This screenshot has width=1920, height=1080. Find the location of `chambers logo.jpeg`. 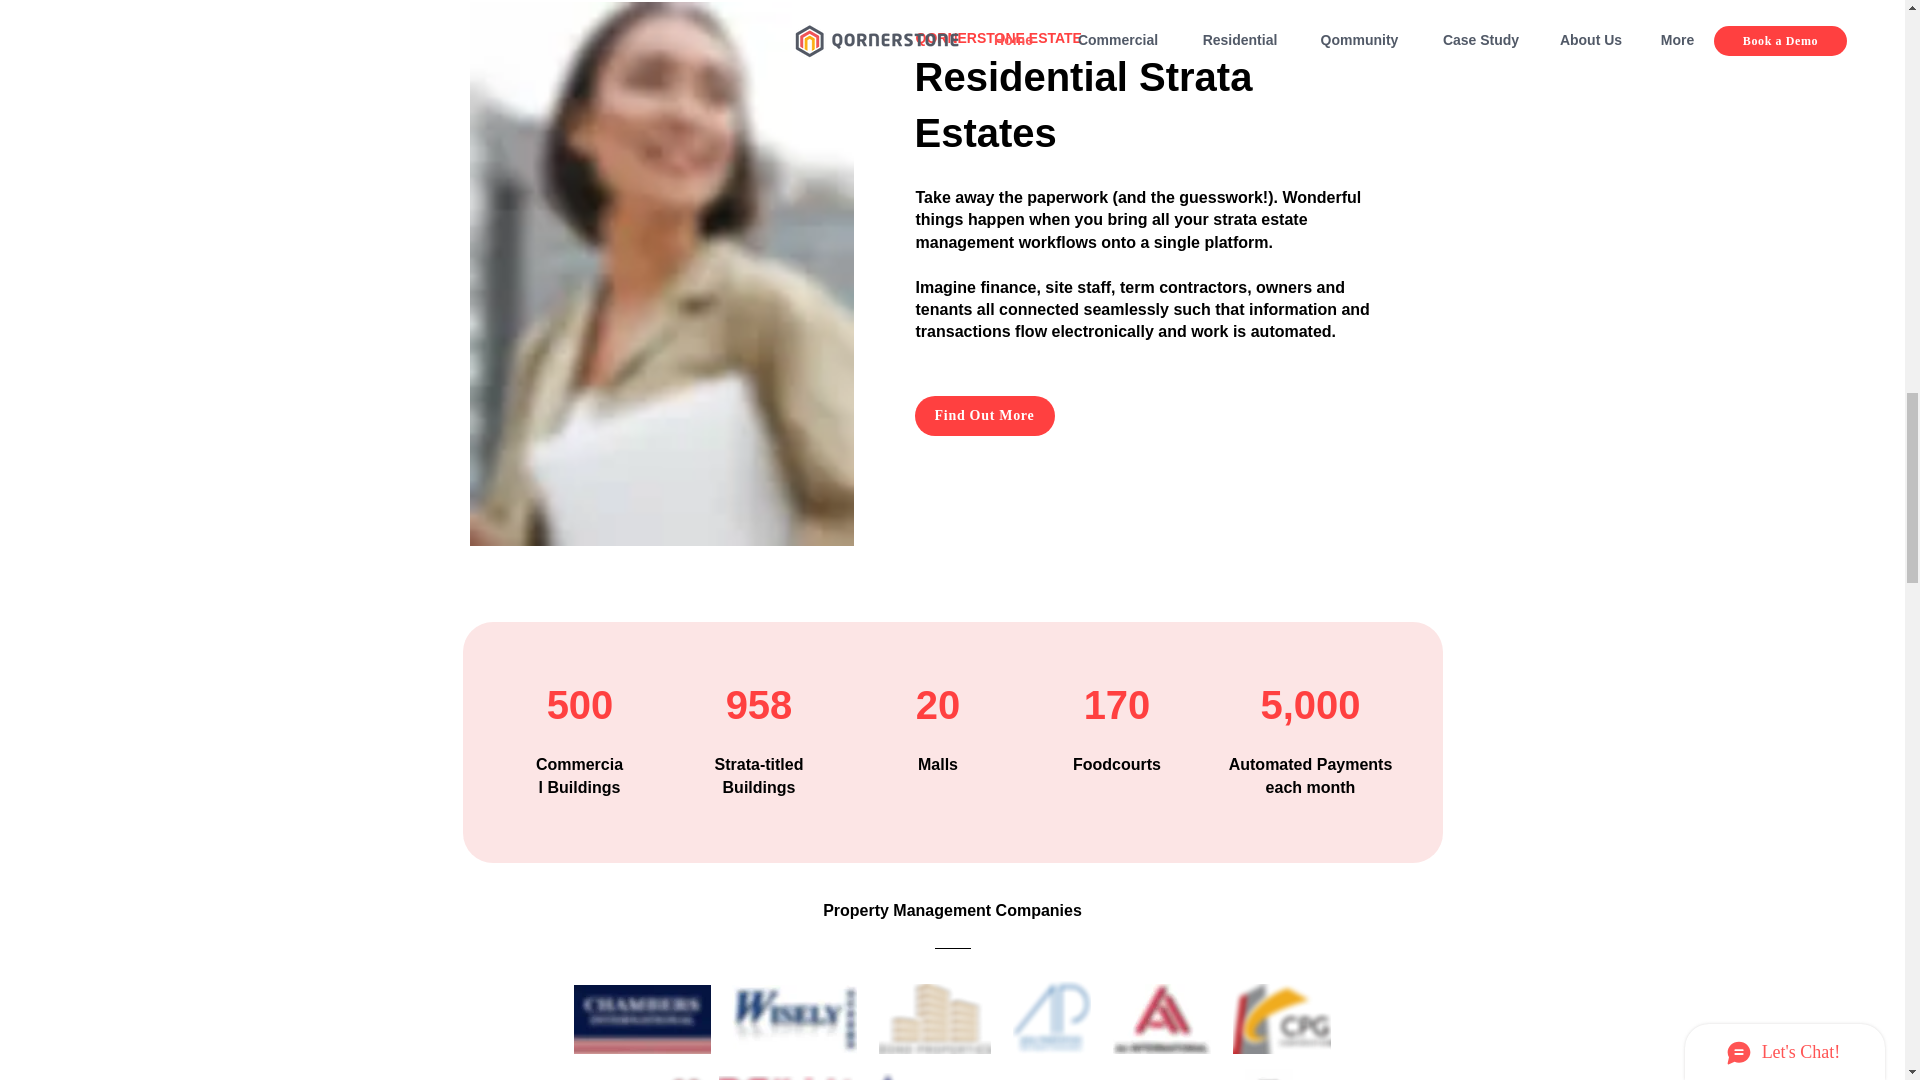

chambers logo.jpeg is located at coordinates (642, 1019).